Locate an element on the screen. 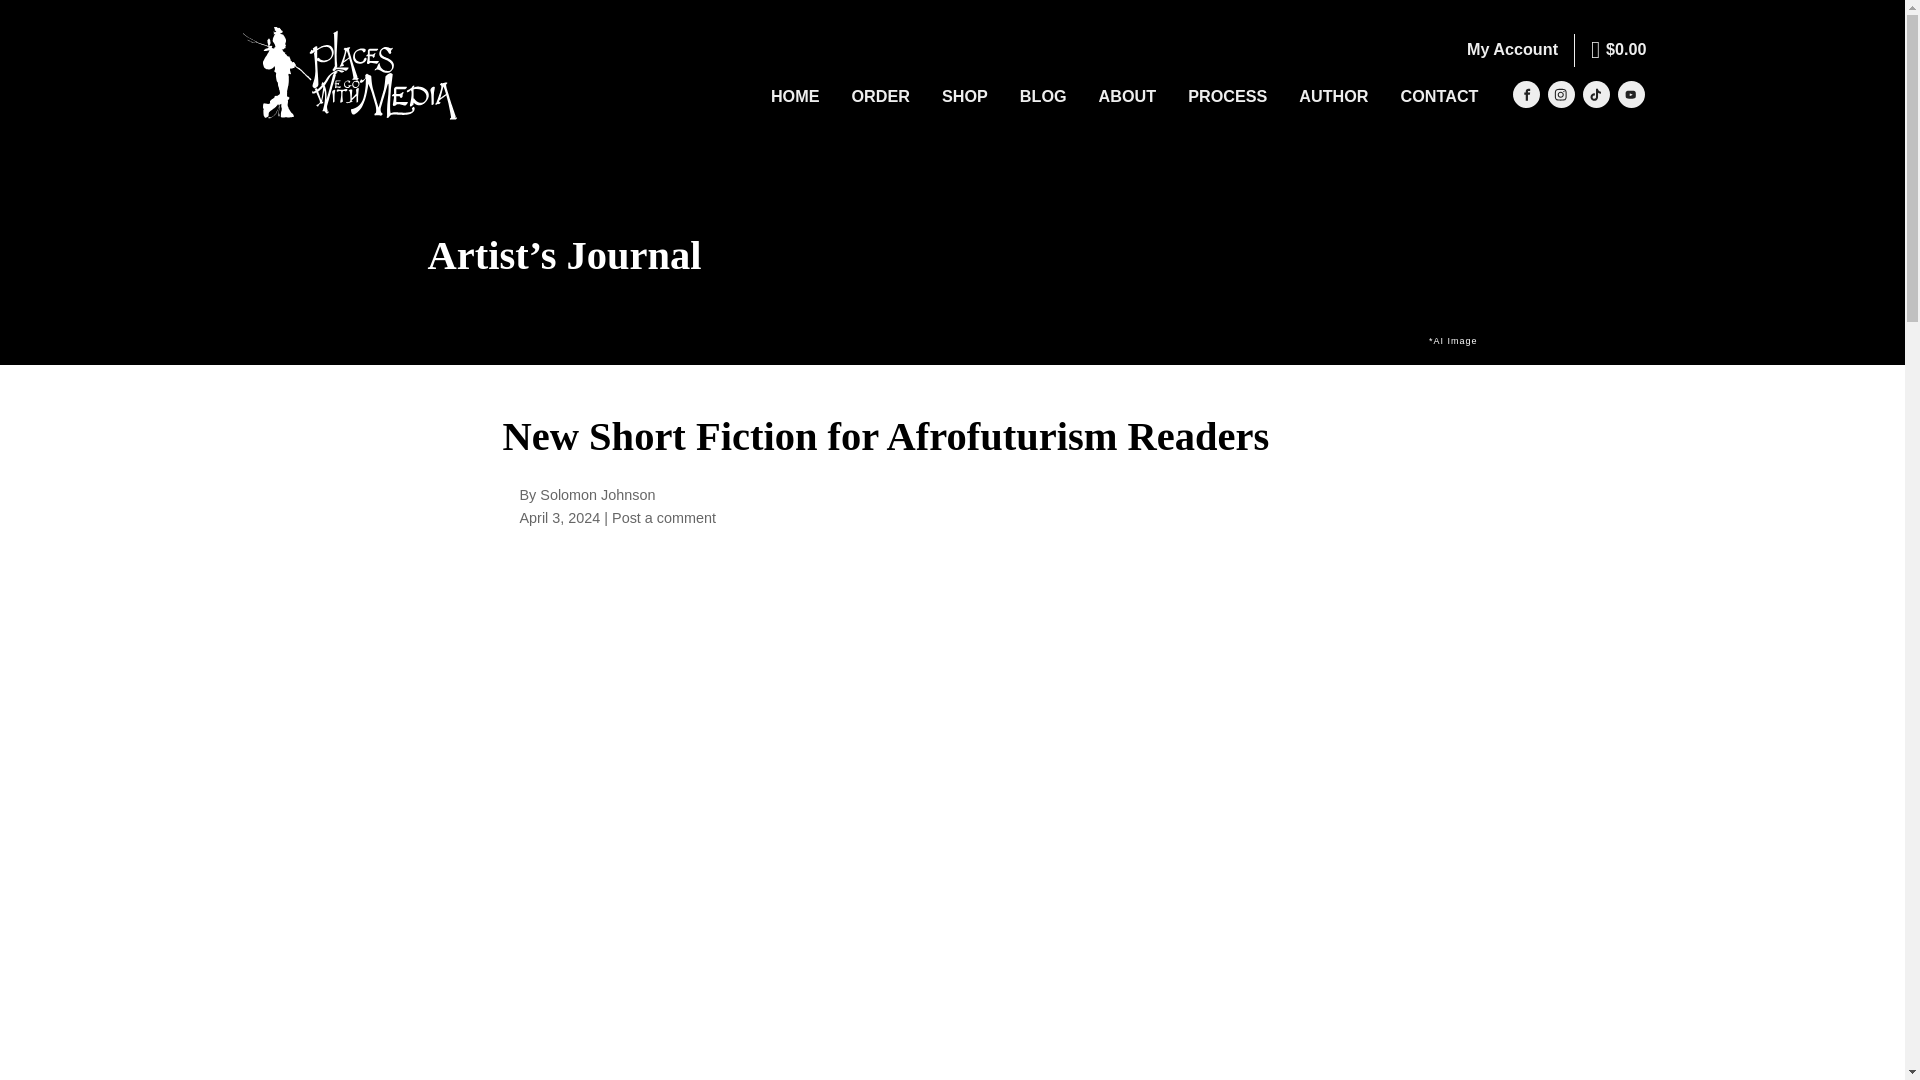  ABOUT is located at coordinates (1128, 97).